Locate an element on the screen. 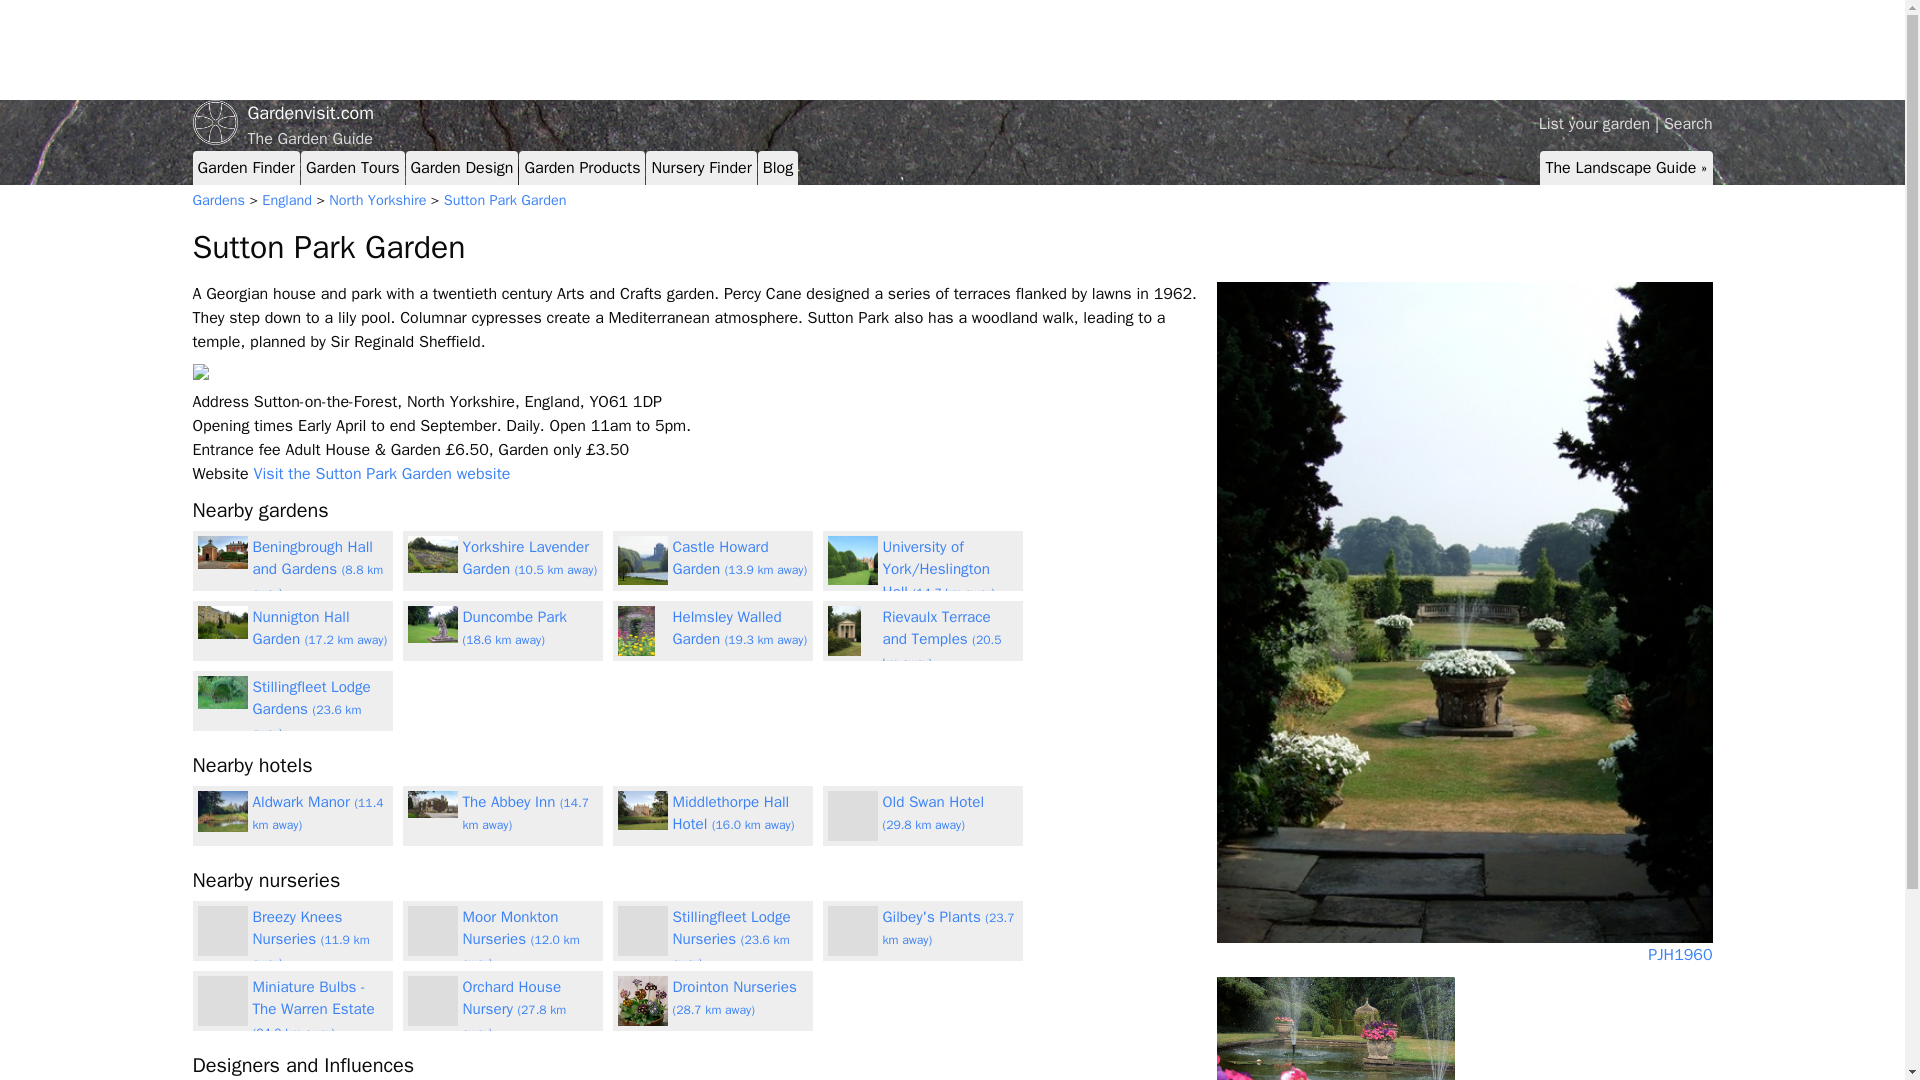  List your garden is located at coordinates (1595, 124).